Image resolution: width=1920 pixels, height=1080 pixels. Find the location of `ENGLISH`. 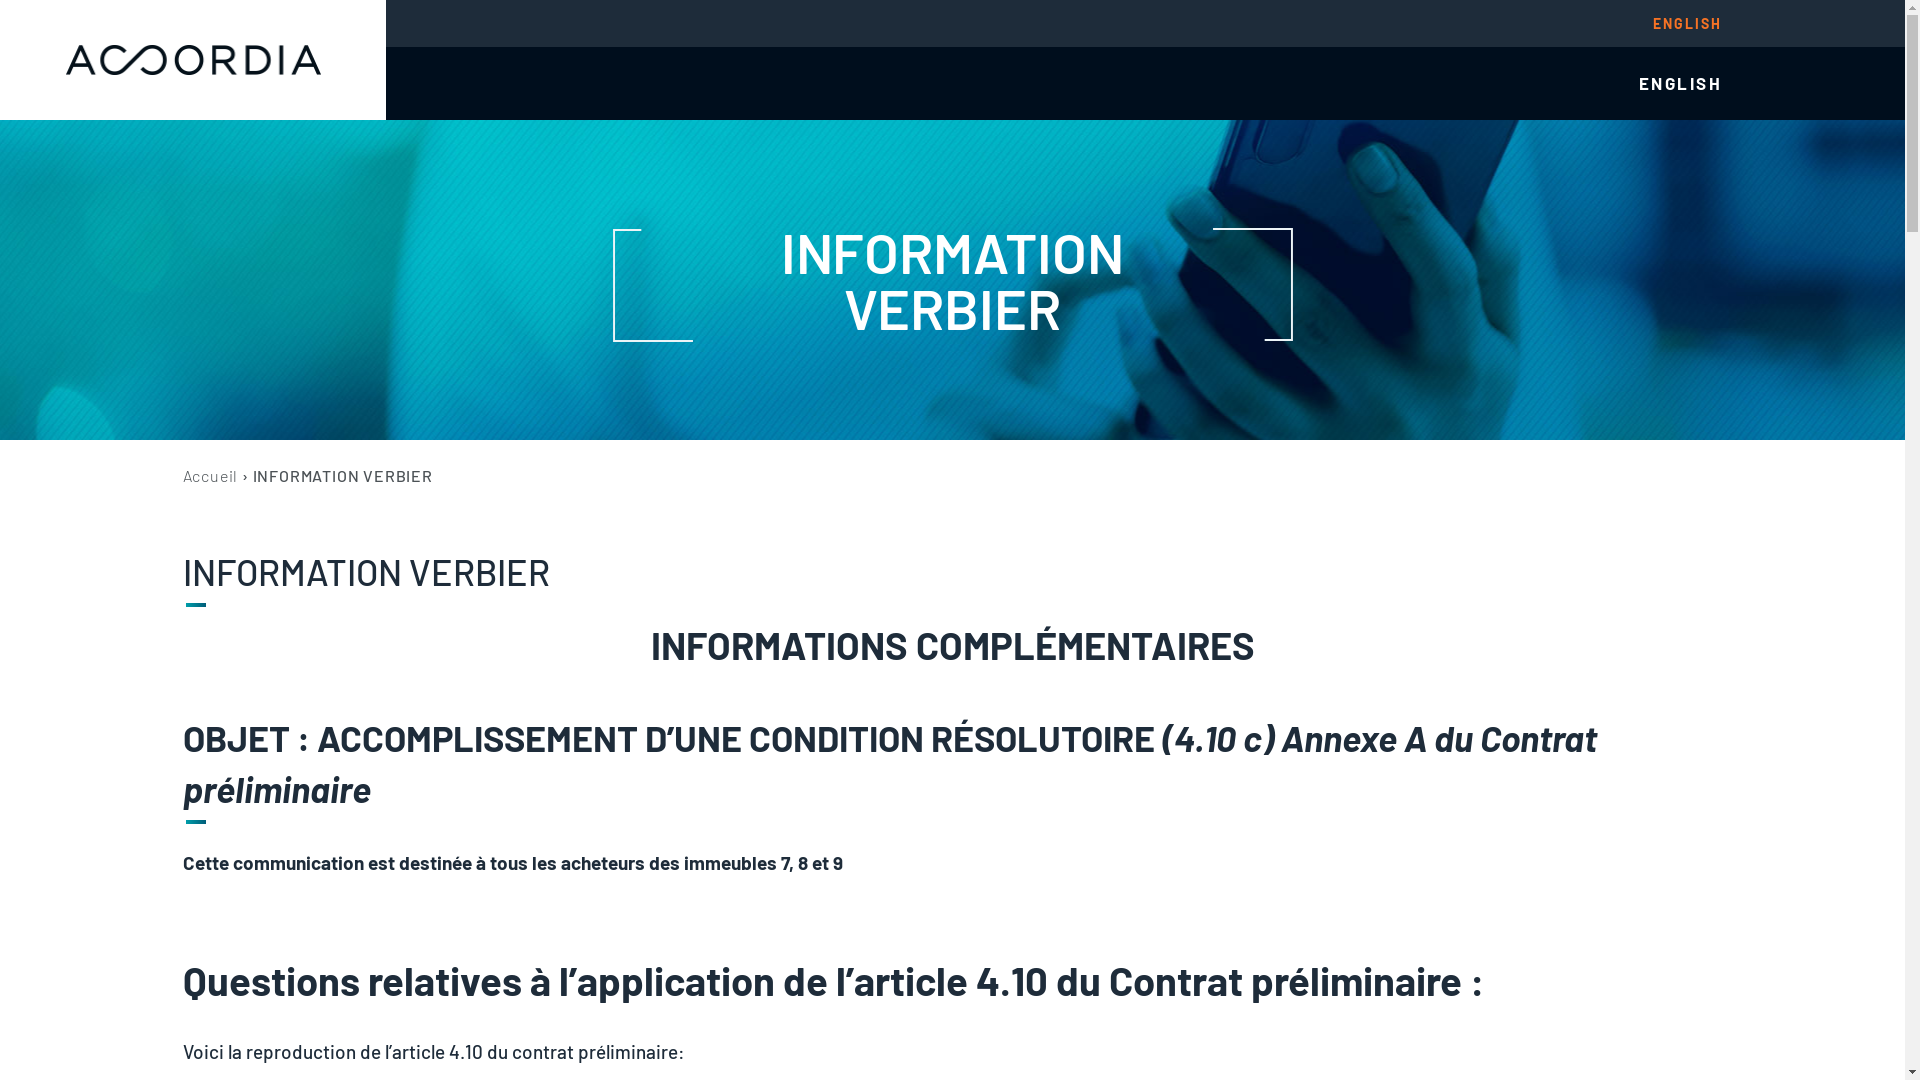

ENGLISH is located at coordinates (1688, 23).